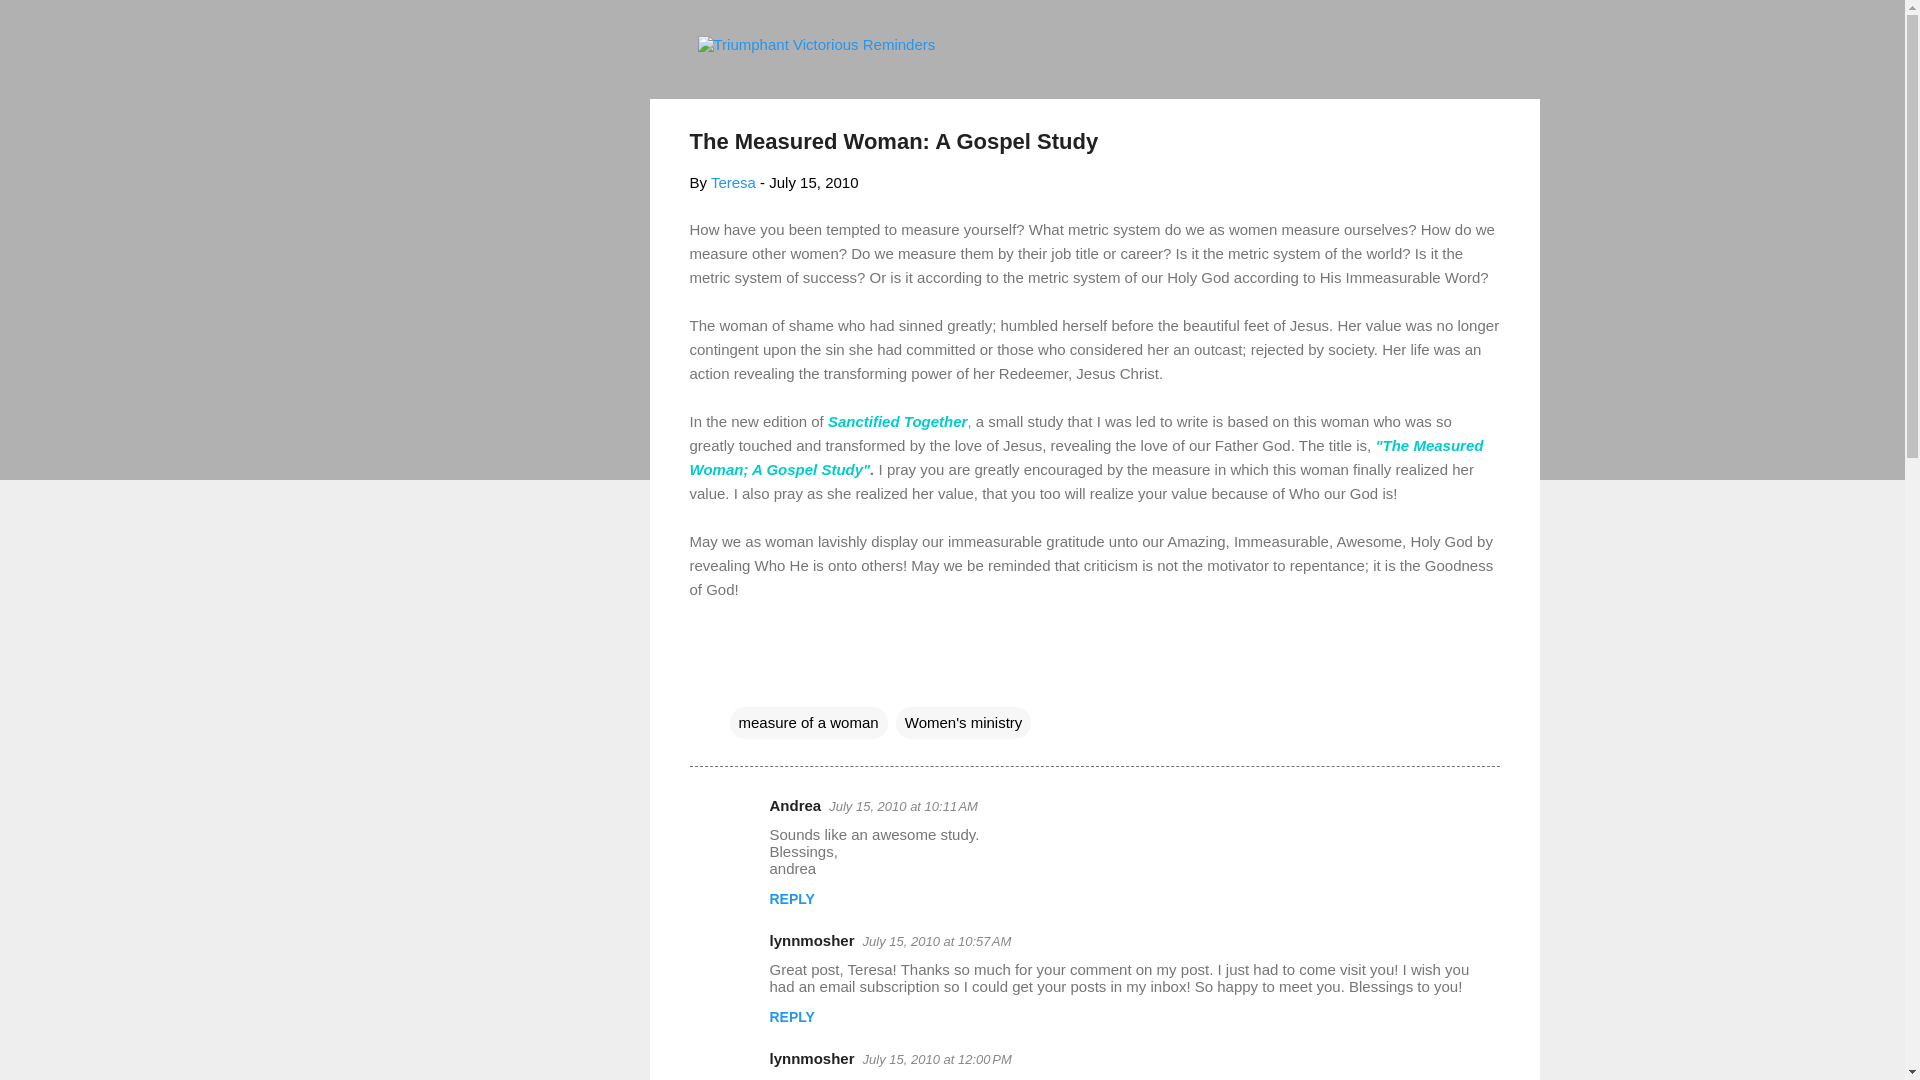 Image resolution: width=1920 pixels, height=1080 pixels. Describe the element at coordinates (814, 182) in the screenshot. I see `July 15, 2010` at that location.